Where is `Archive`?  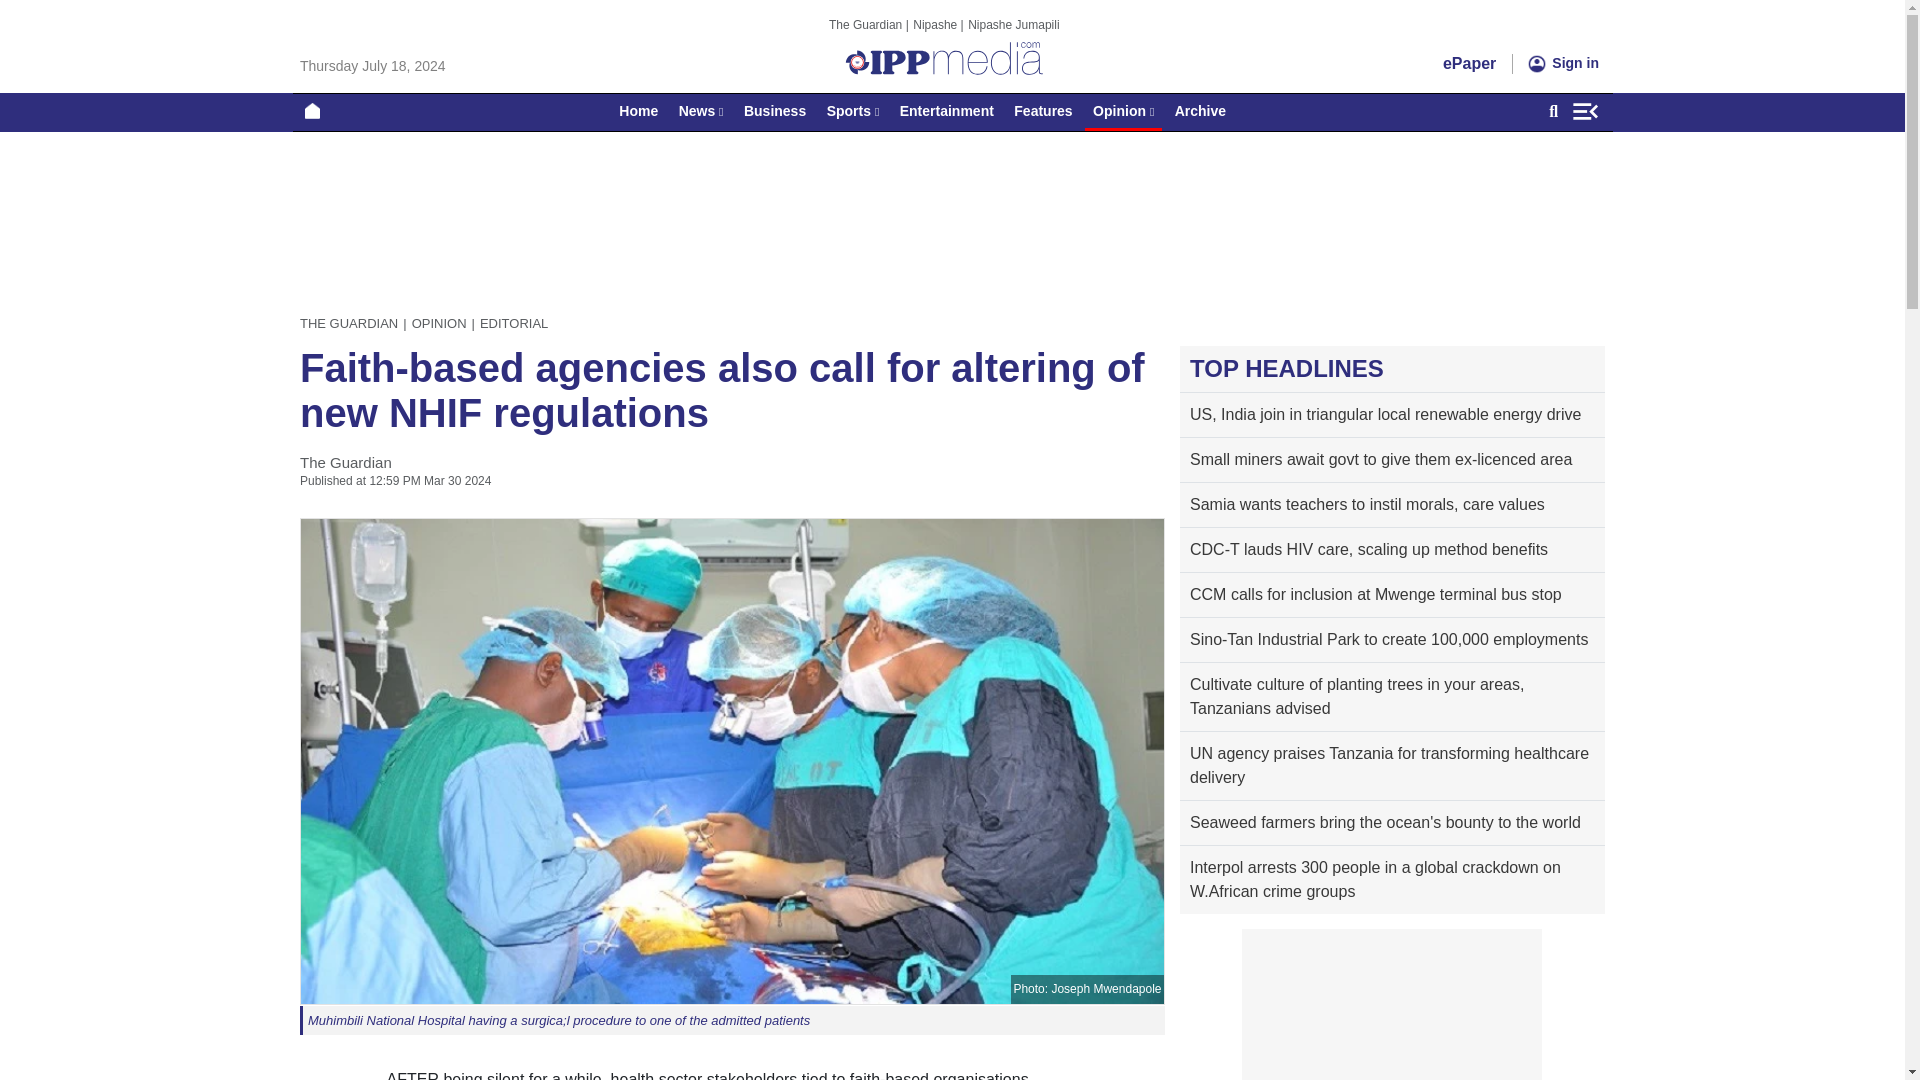 Archive is located at coordinates (1200, 110).